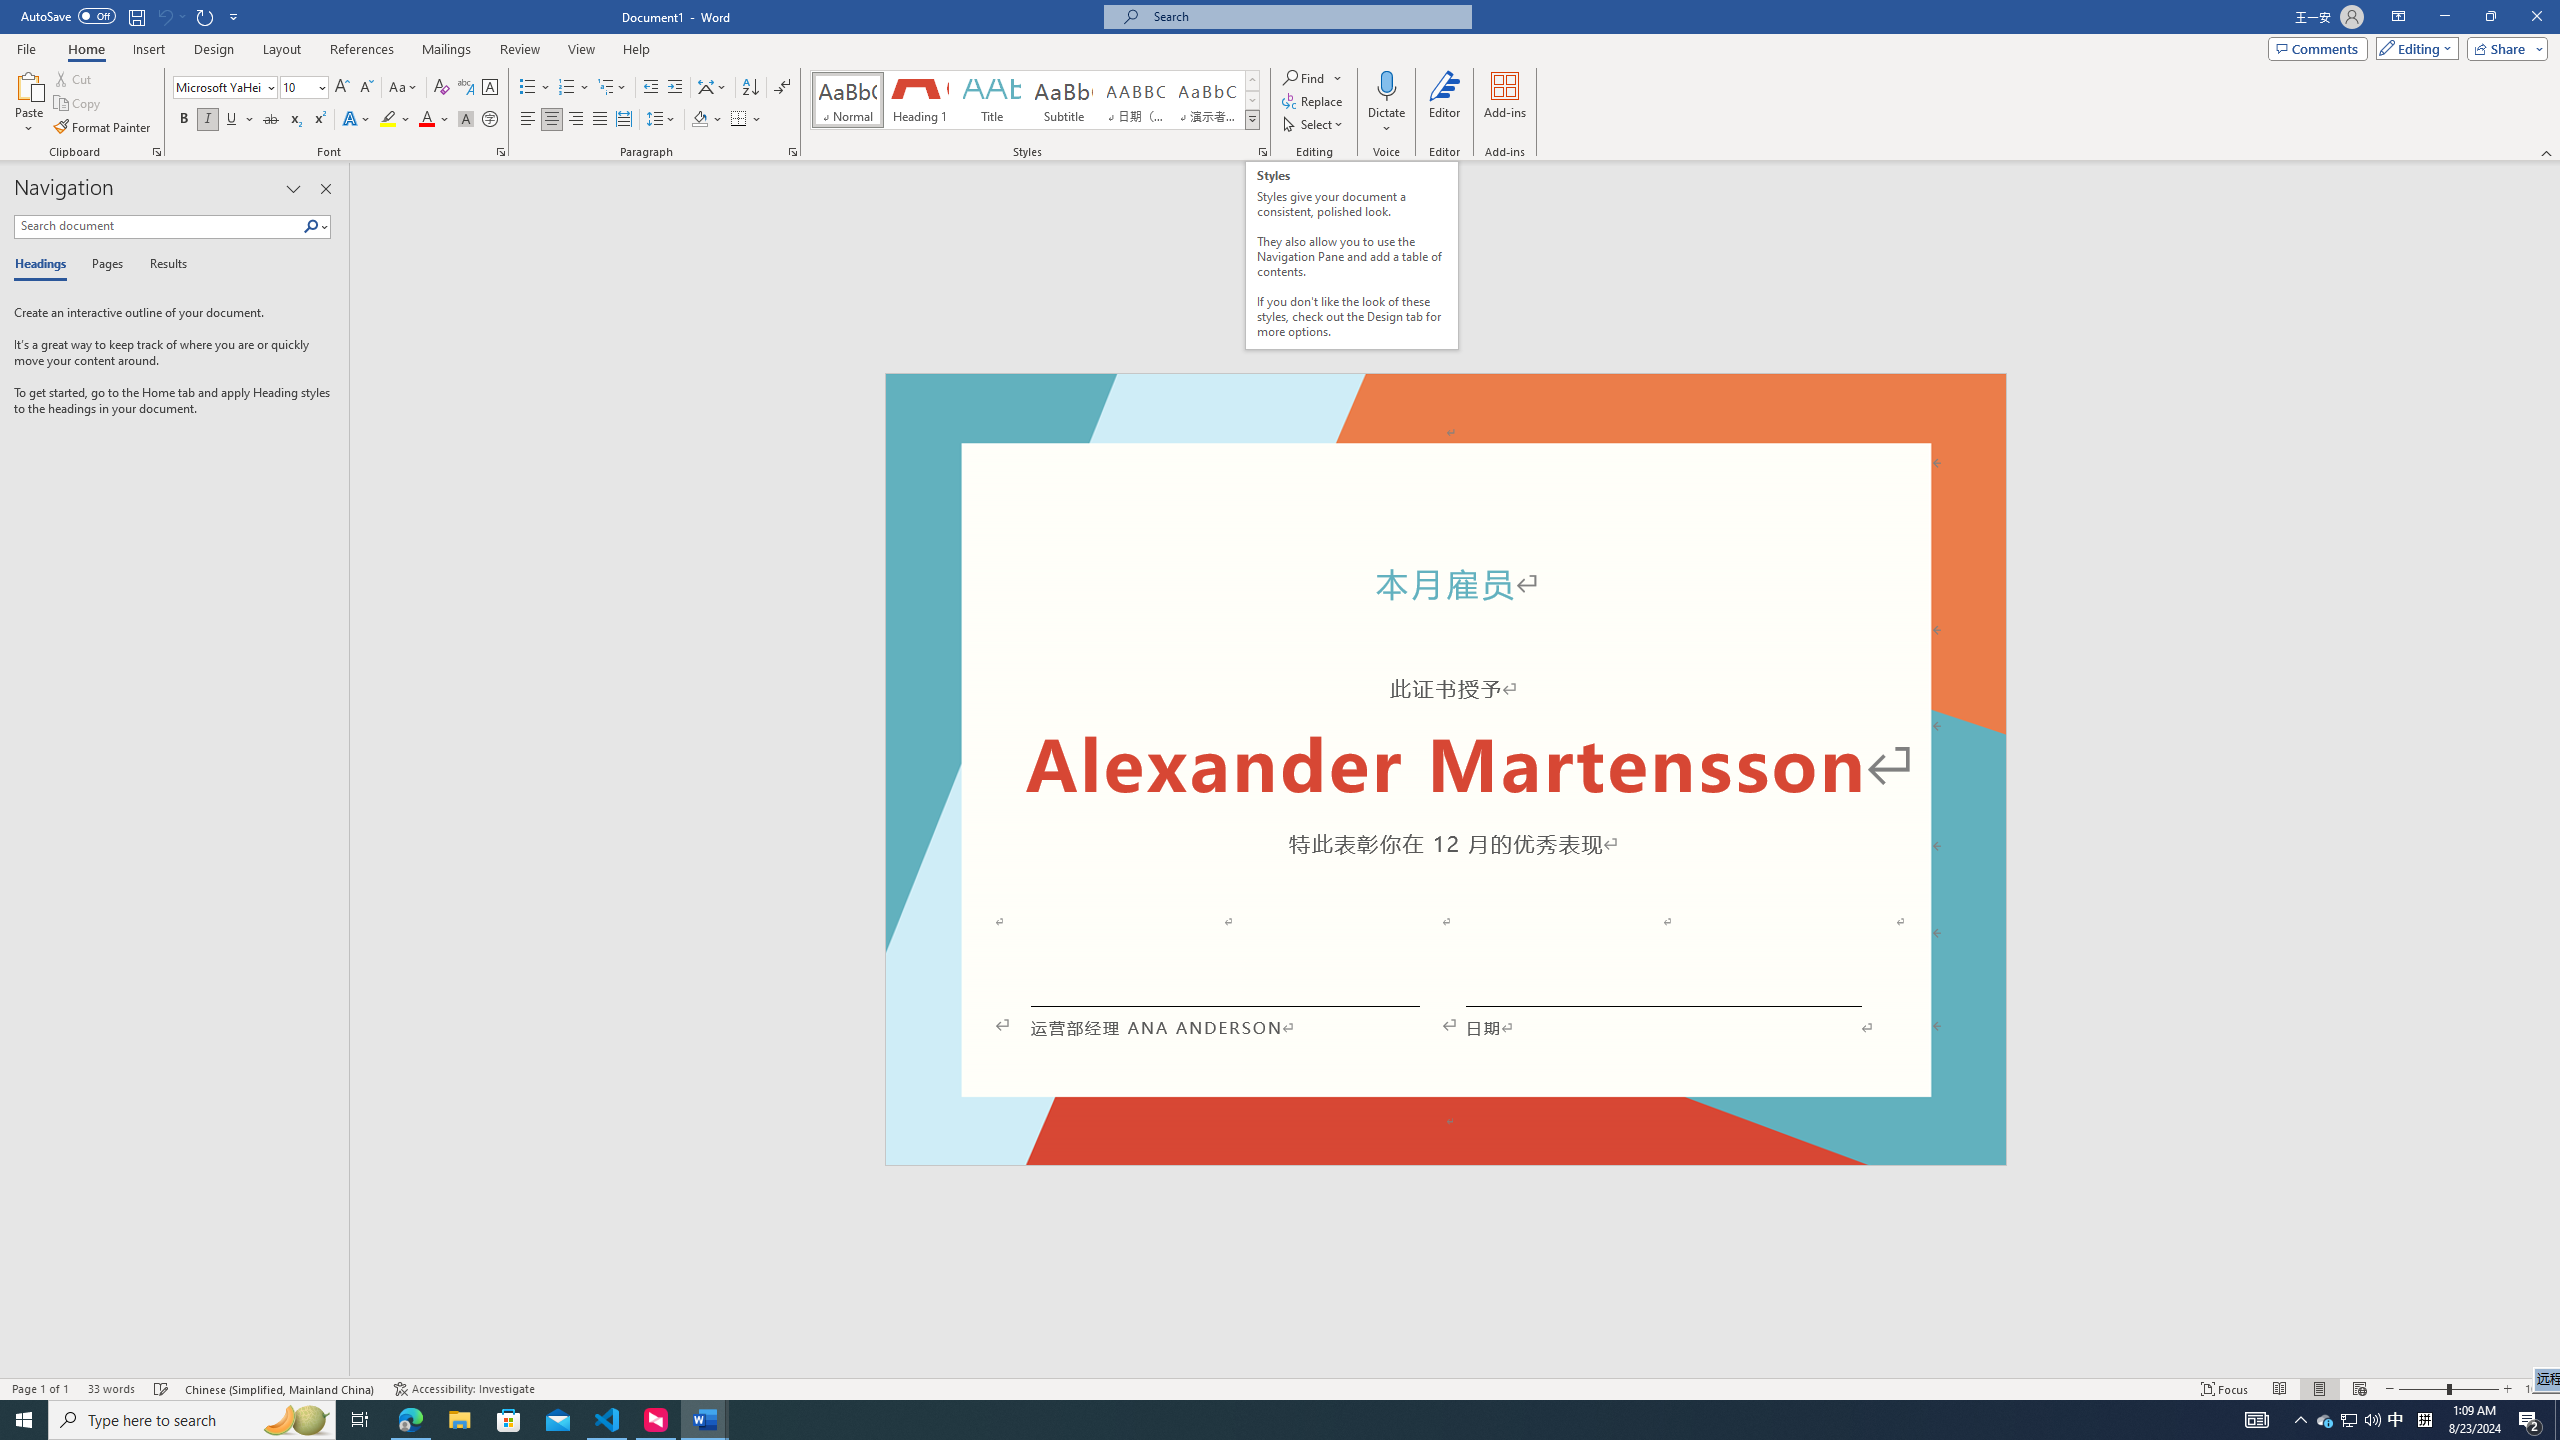 The width and height of the screenshot is (2560, 1440). What do you see at coordinates (1035, 100) in the screenshot?
I see `AutomationID: QuickStylesGallery` at bounding box center [1035, 100].